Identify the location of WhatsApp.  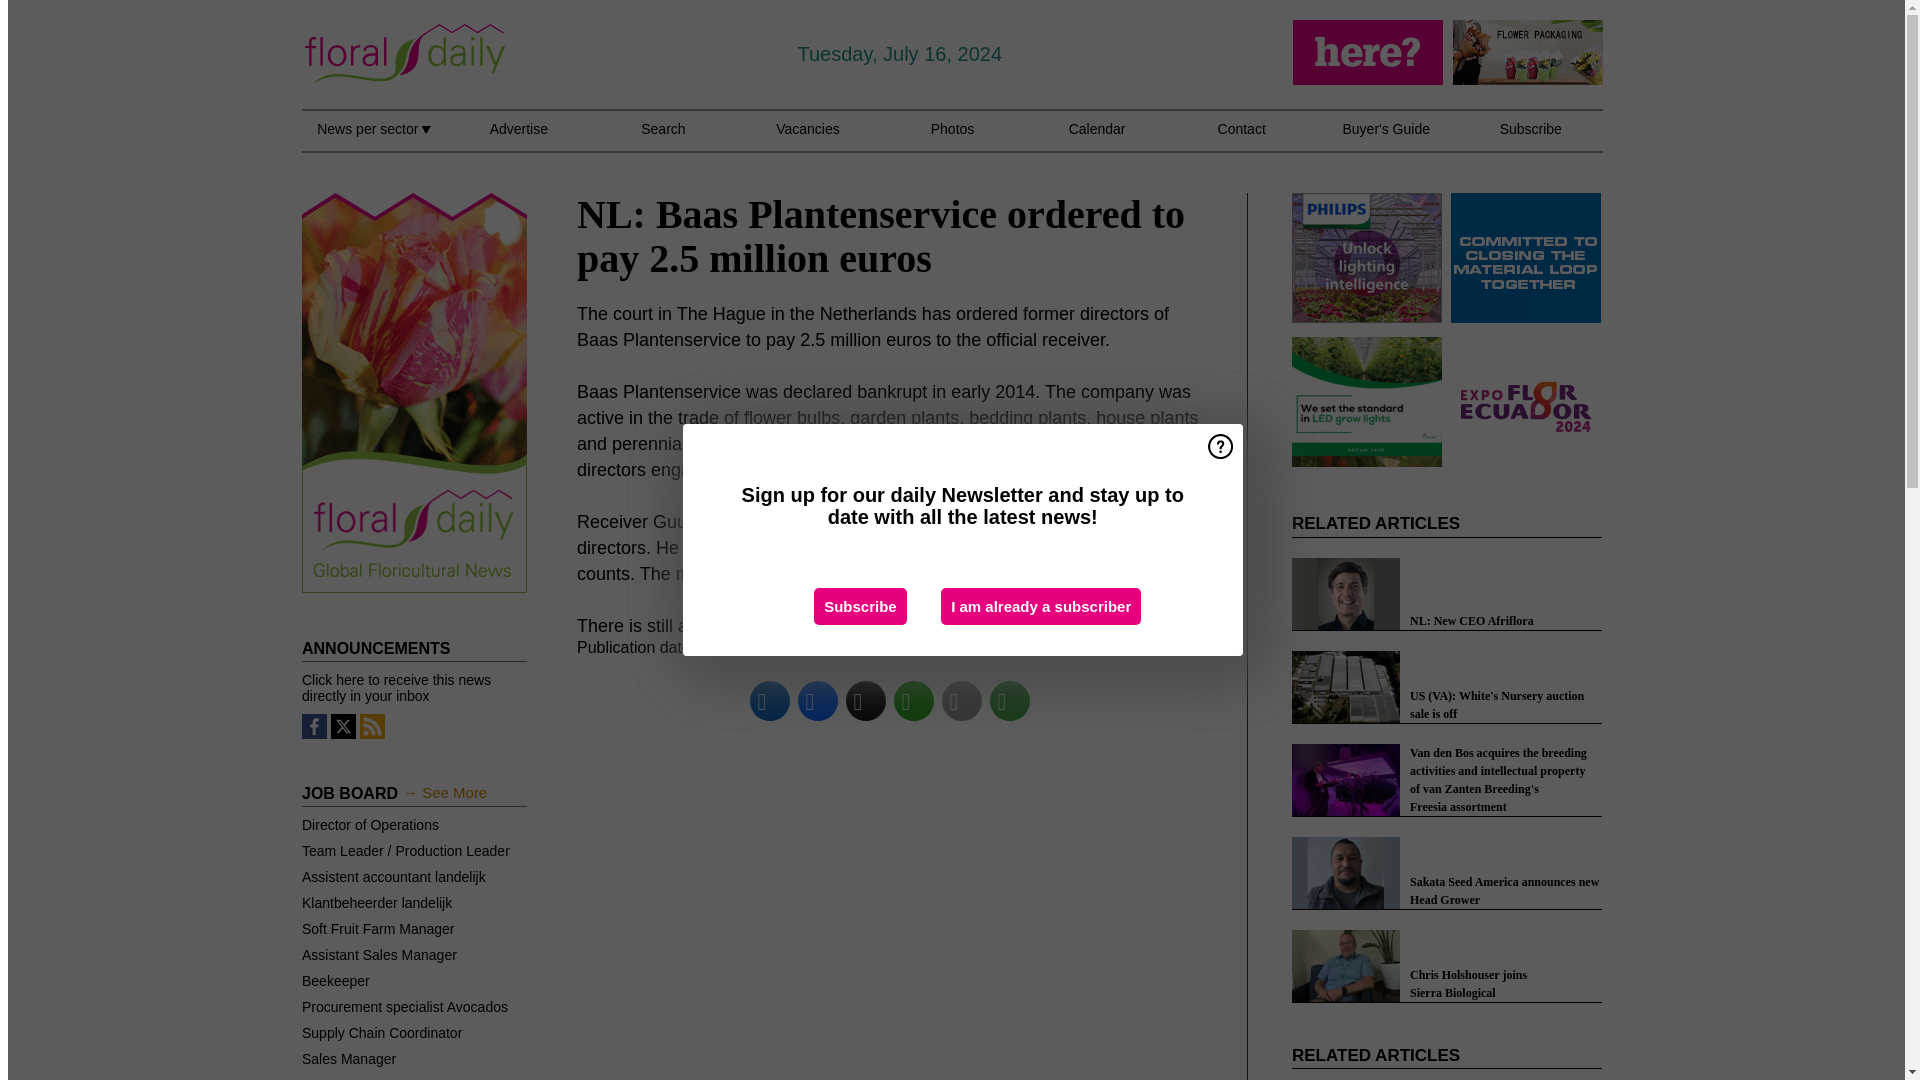
(914, 700).